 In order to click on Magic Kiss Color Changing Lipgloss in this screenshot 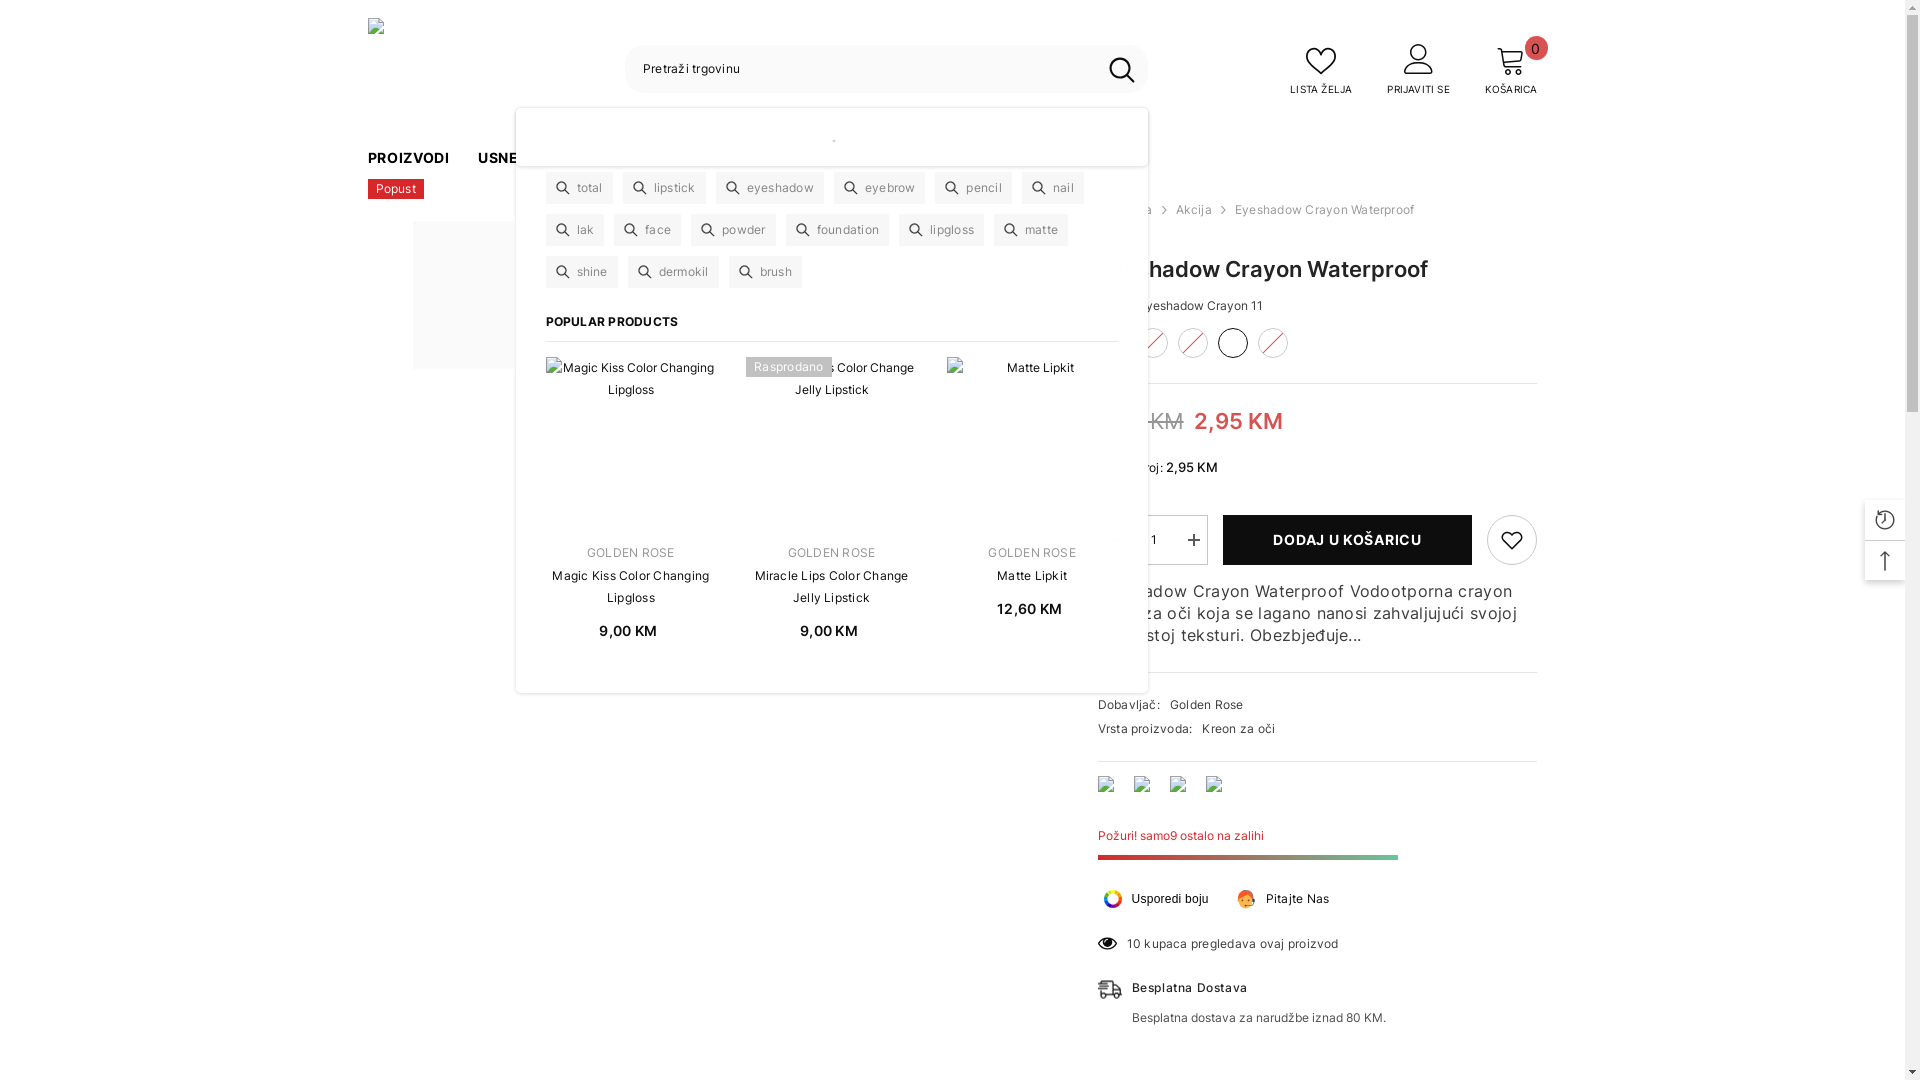, I will do `click(632, 442)`.